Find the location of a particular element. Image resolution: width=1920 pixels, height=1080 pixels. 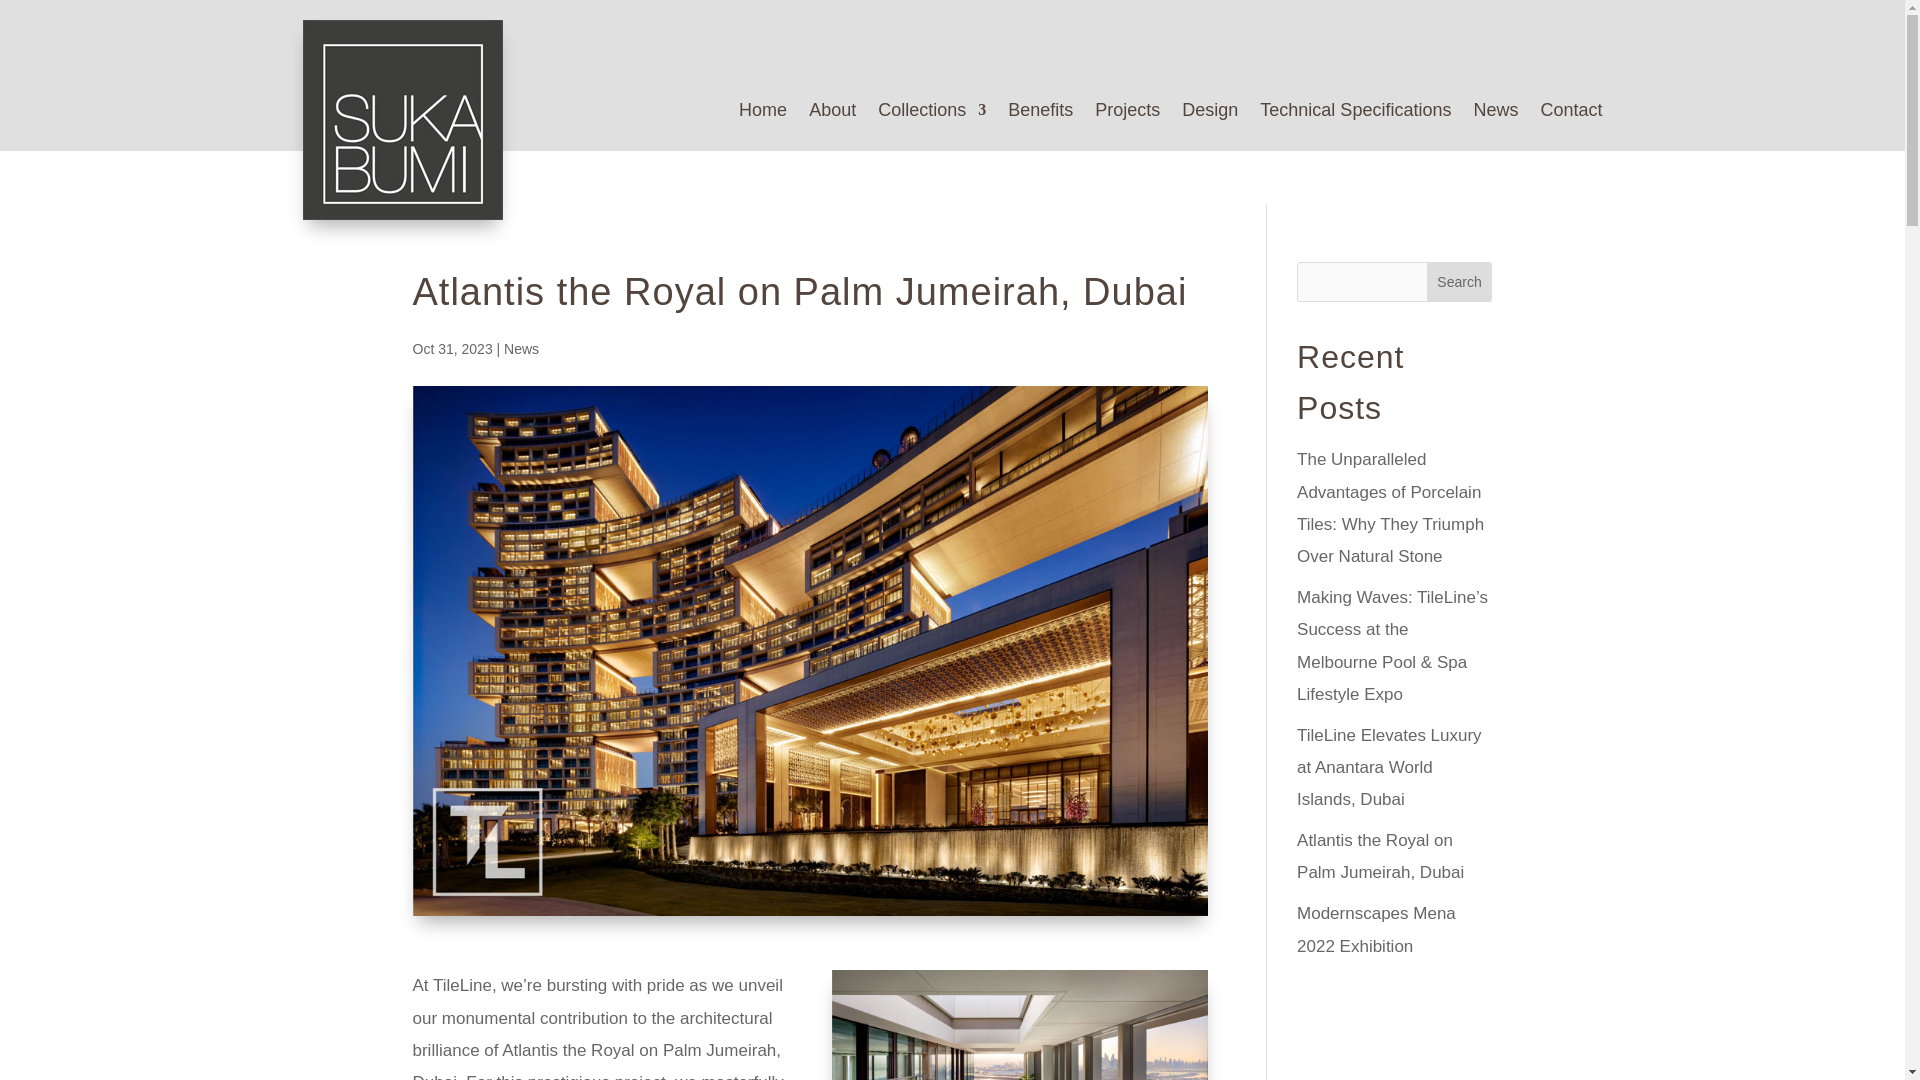

Projects is located at coordinates (1126, 114).